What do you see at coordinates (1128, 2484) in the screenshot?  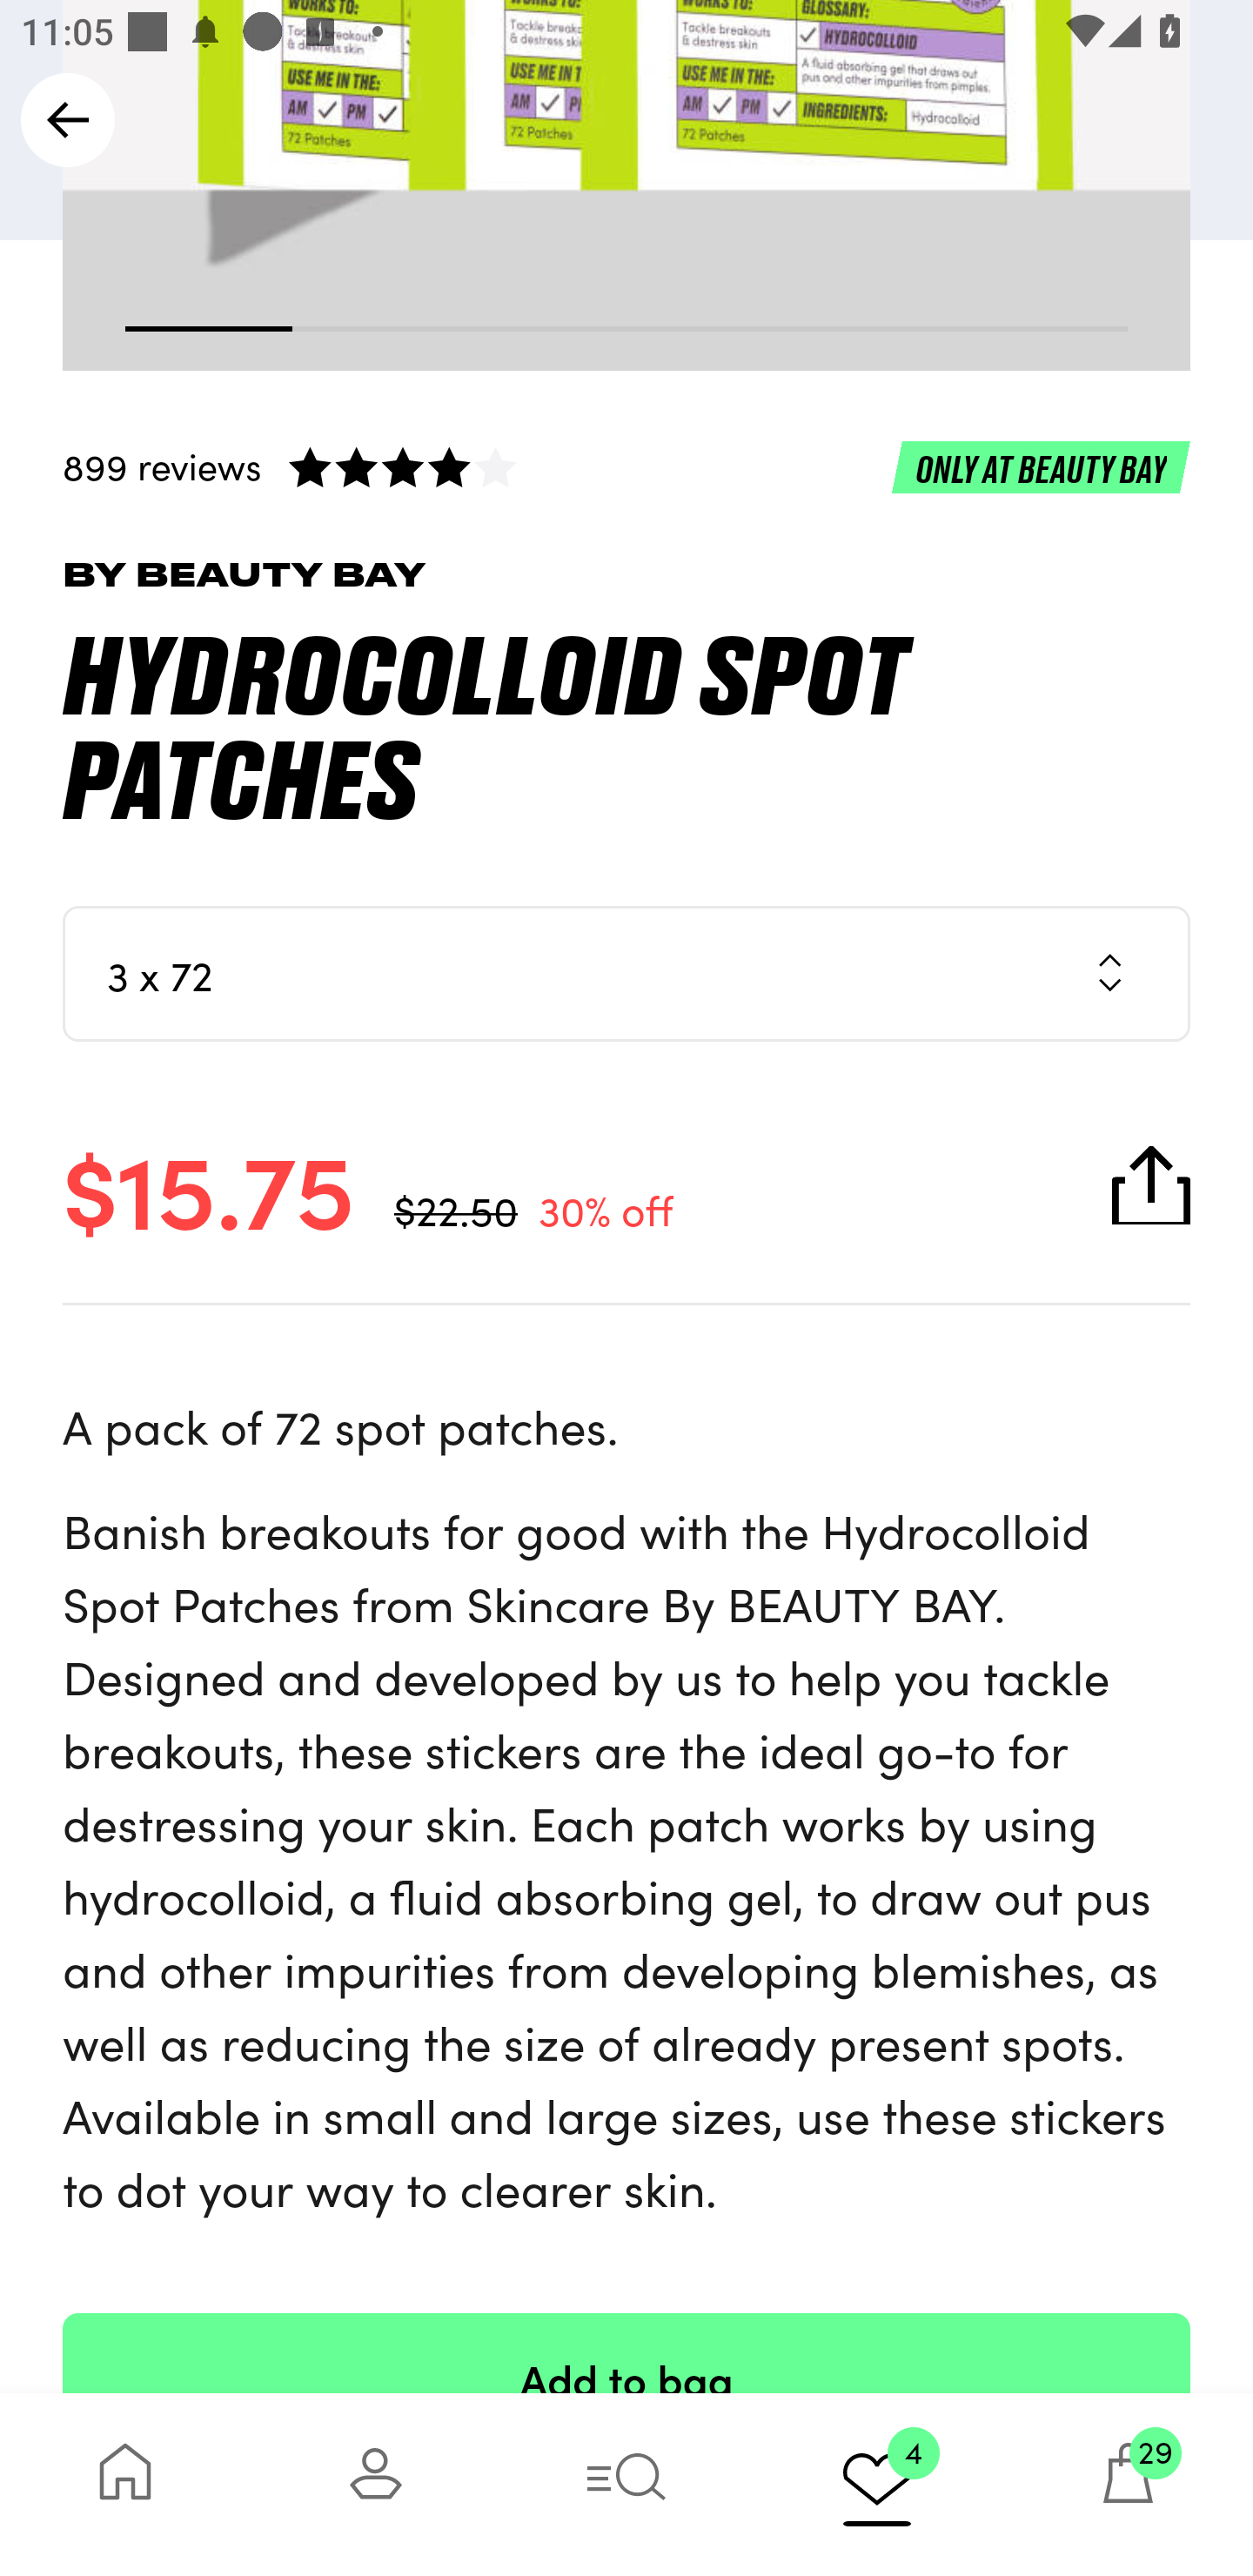 I see `29` at bounding box center [1128, 2484].